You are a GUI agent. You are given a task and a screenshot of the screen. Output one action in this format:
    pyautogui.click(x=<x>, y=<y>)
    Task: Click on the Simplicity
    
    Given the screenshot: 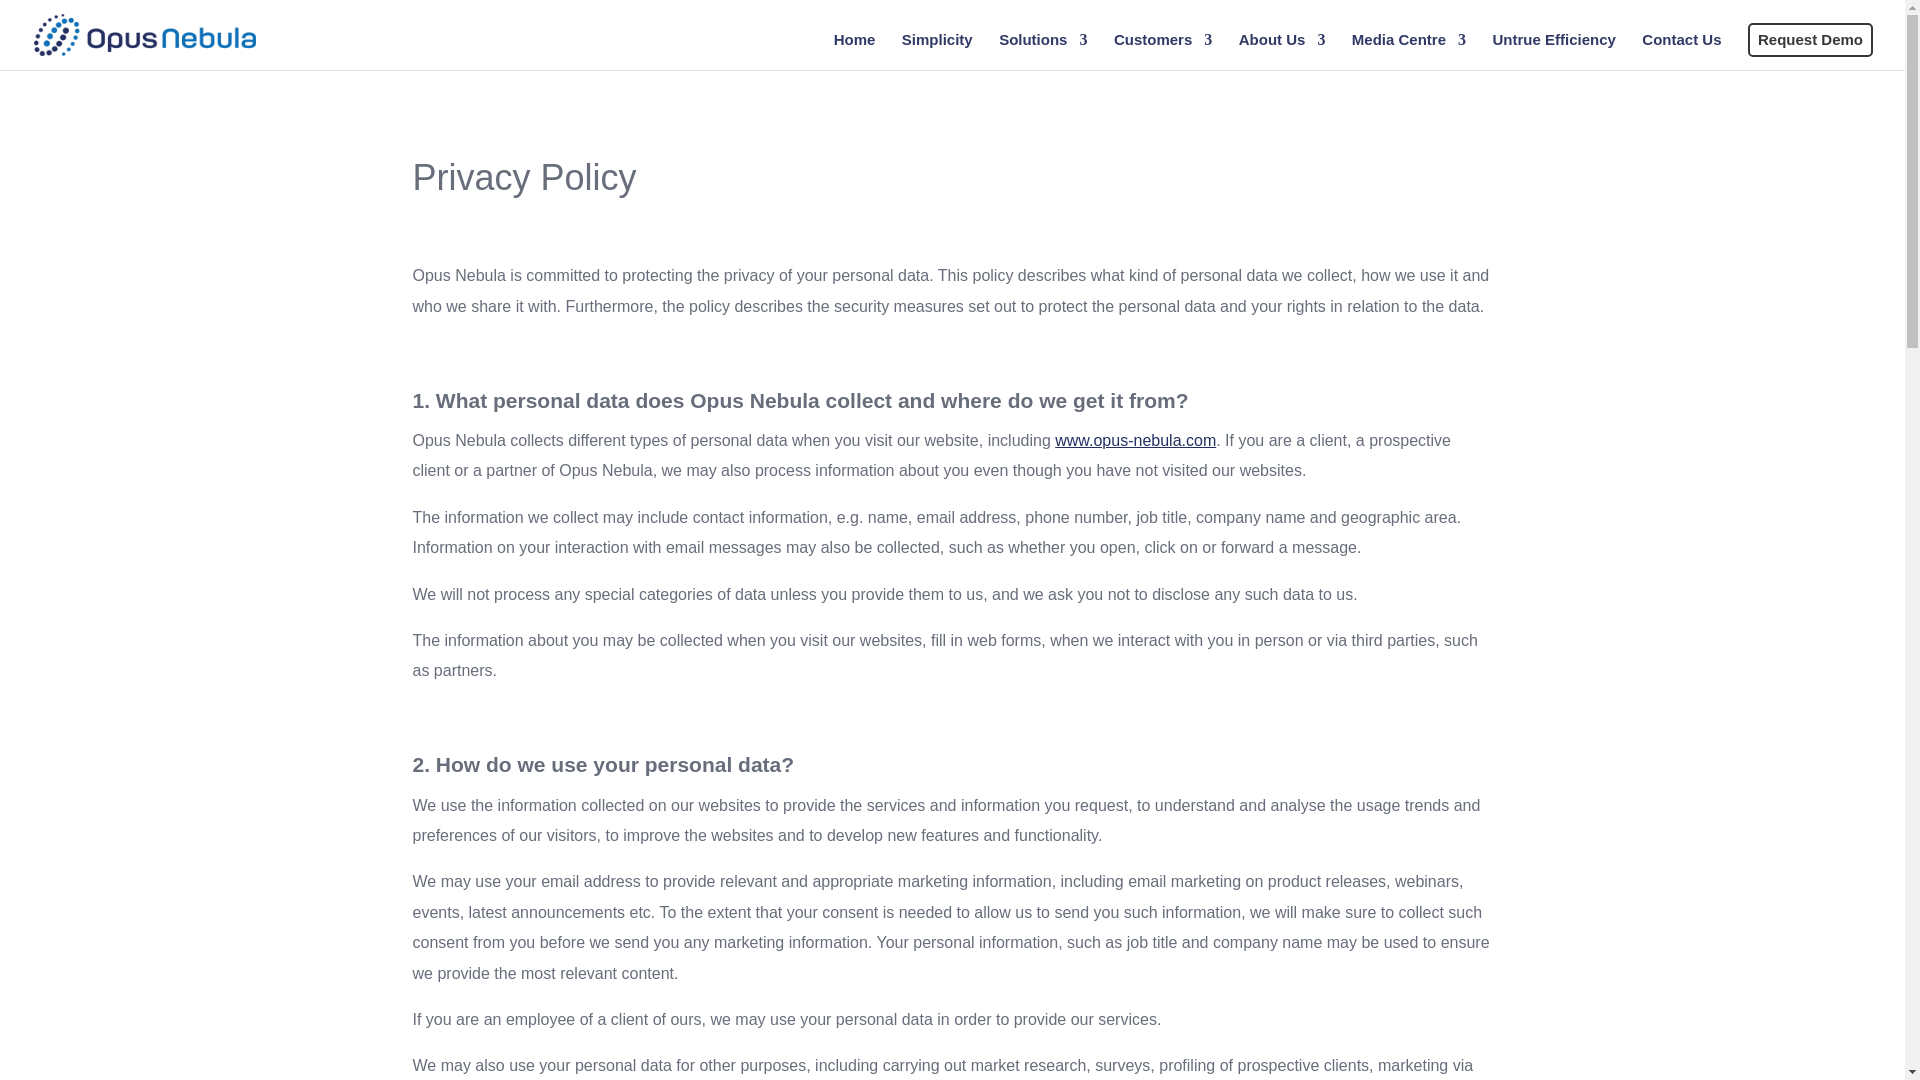 What is the action you would take?
    pyautogui.click(x=938, y=52)
    